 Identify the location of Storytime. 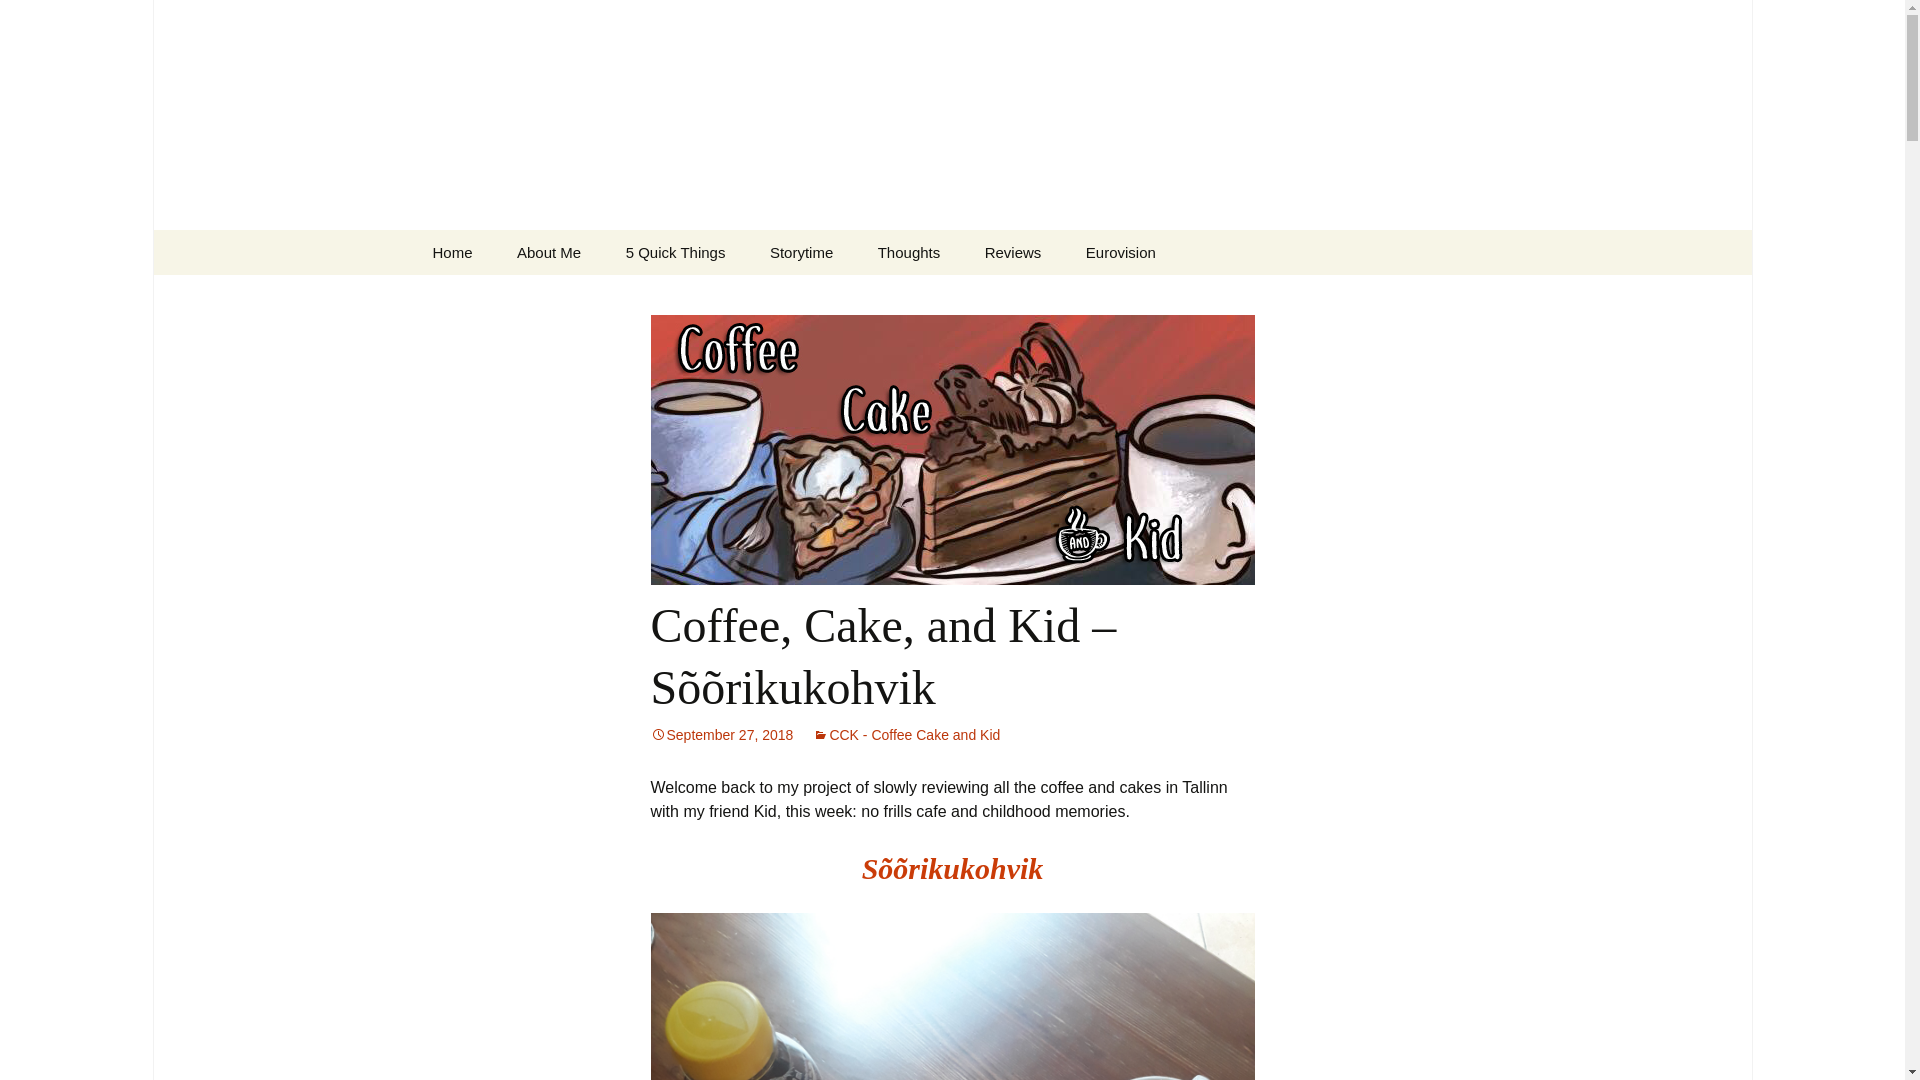
(801, 252).